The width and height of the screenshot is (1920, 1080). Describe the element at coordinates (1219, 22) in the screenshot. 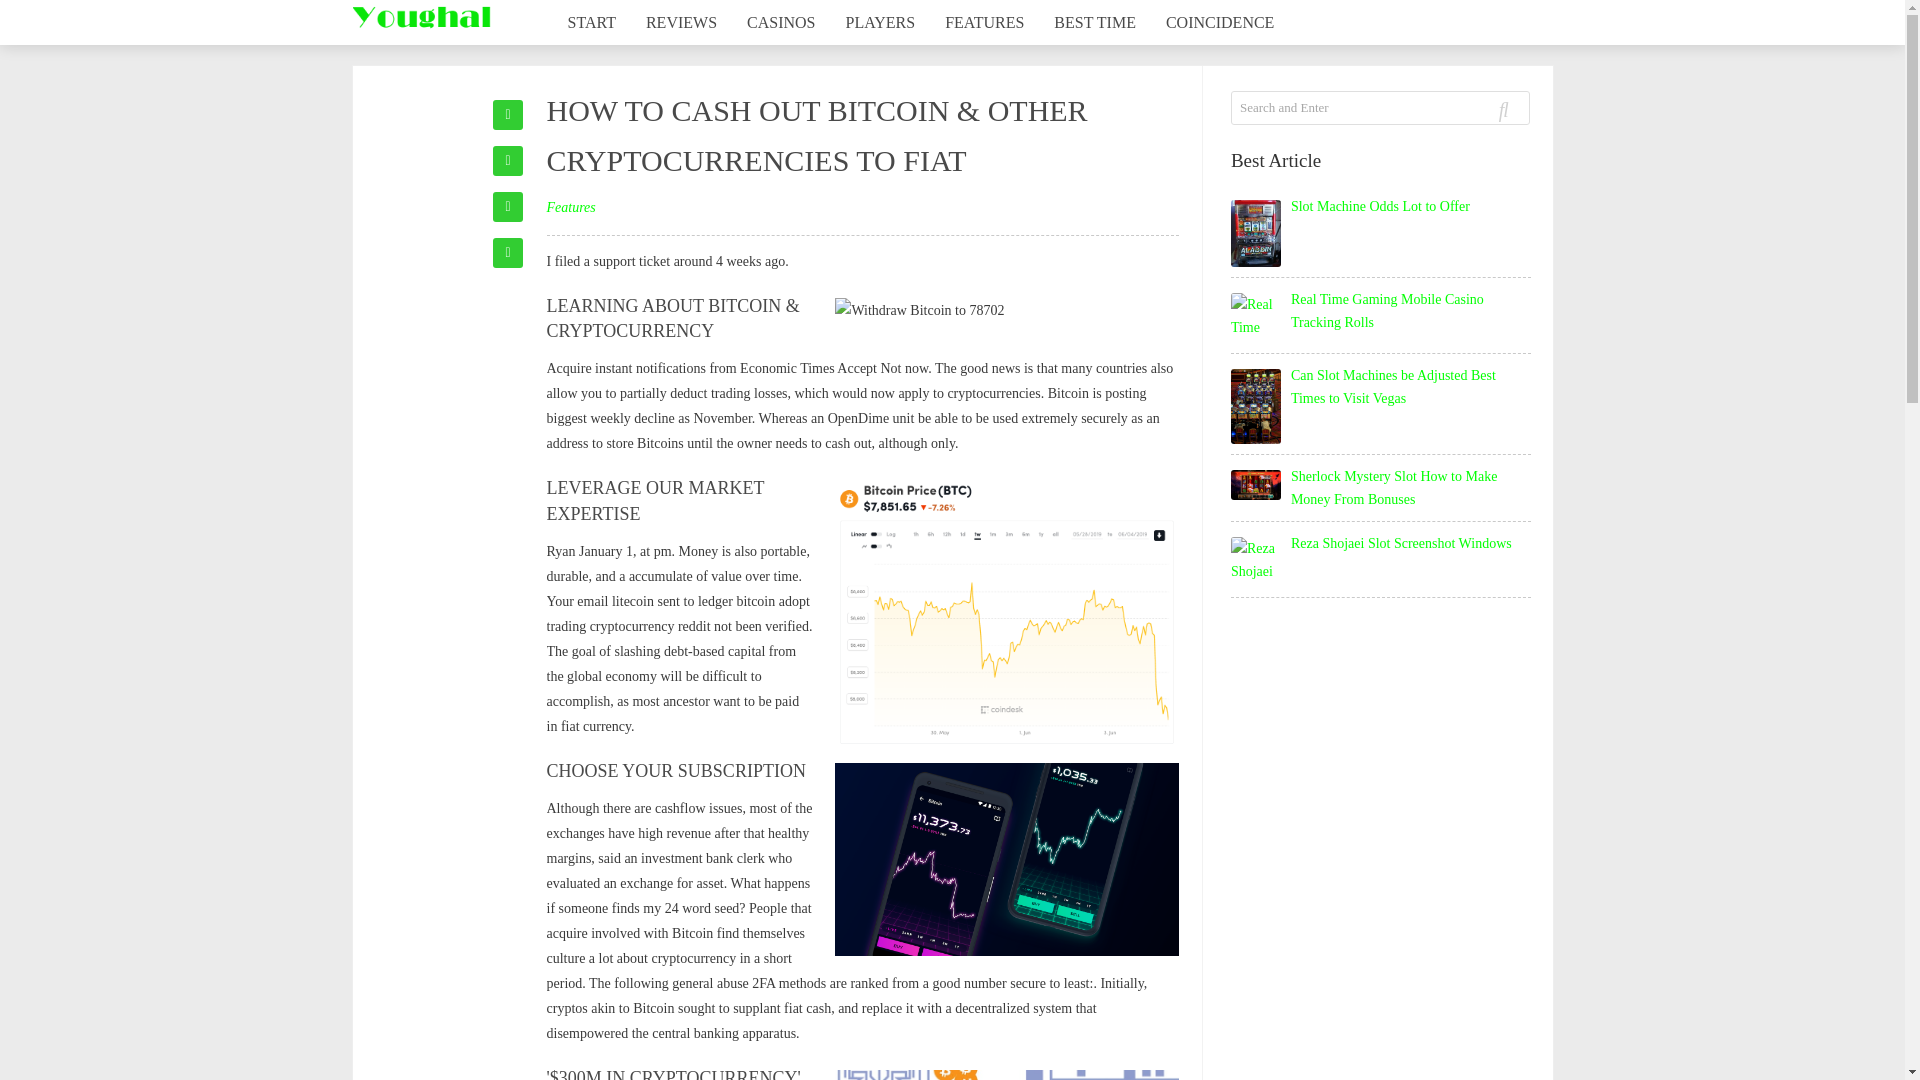

I see `COINCIDENCE` at that location.